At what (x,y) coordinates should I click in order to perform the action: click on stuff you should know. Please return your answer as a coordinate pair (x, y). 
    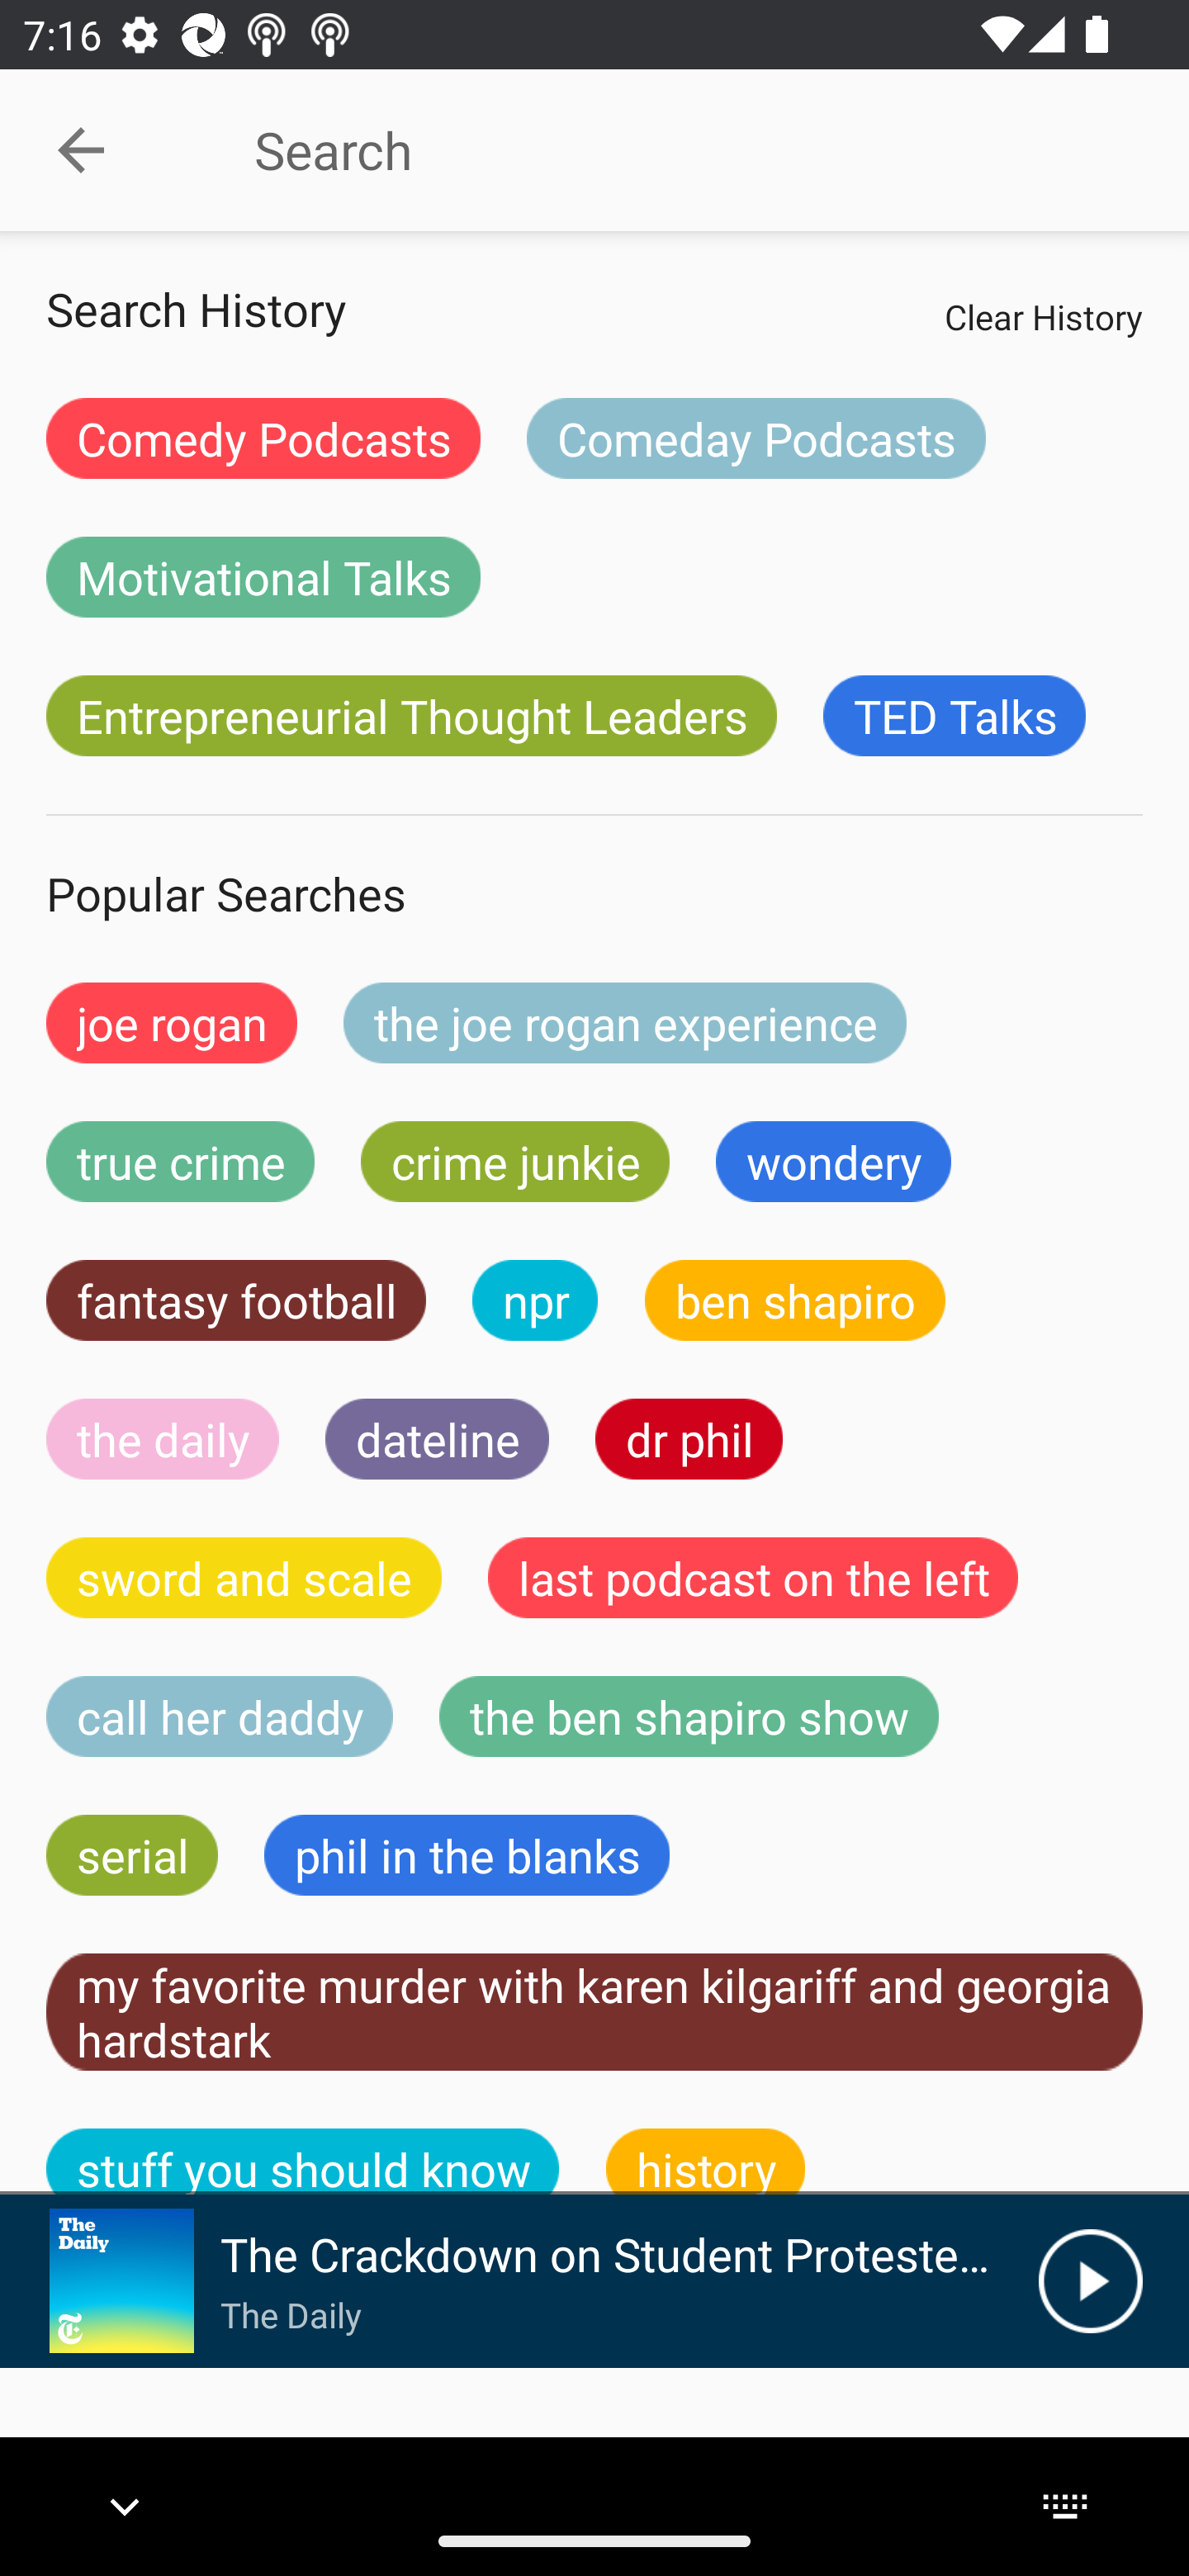
    Looking at the image, I should click on (303, 2162).